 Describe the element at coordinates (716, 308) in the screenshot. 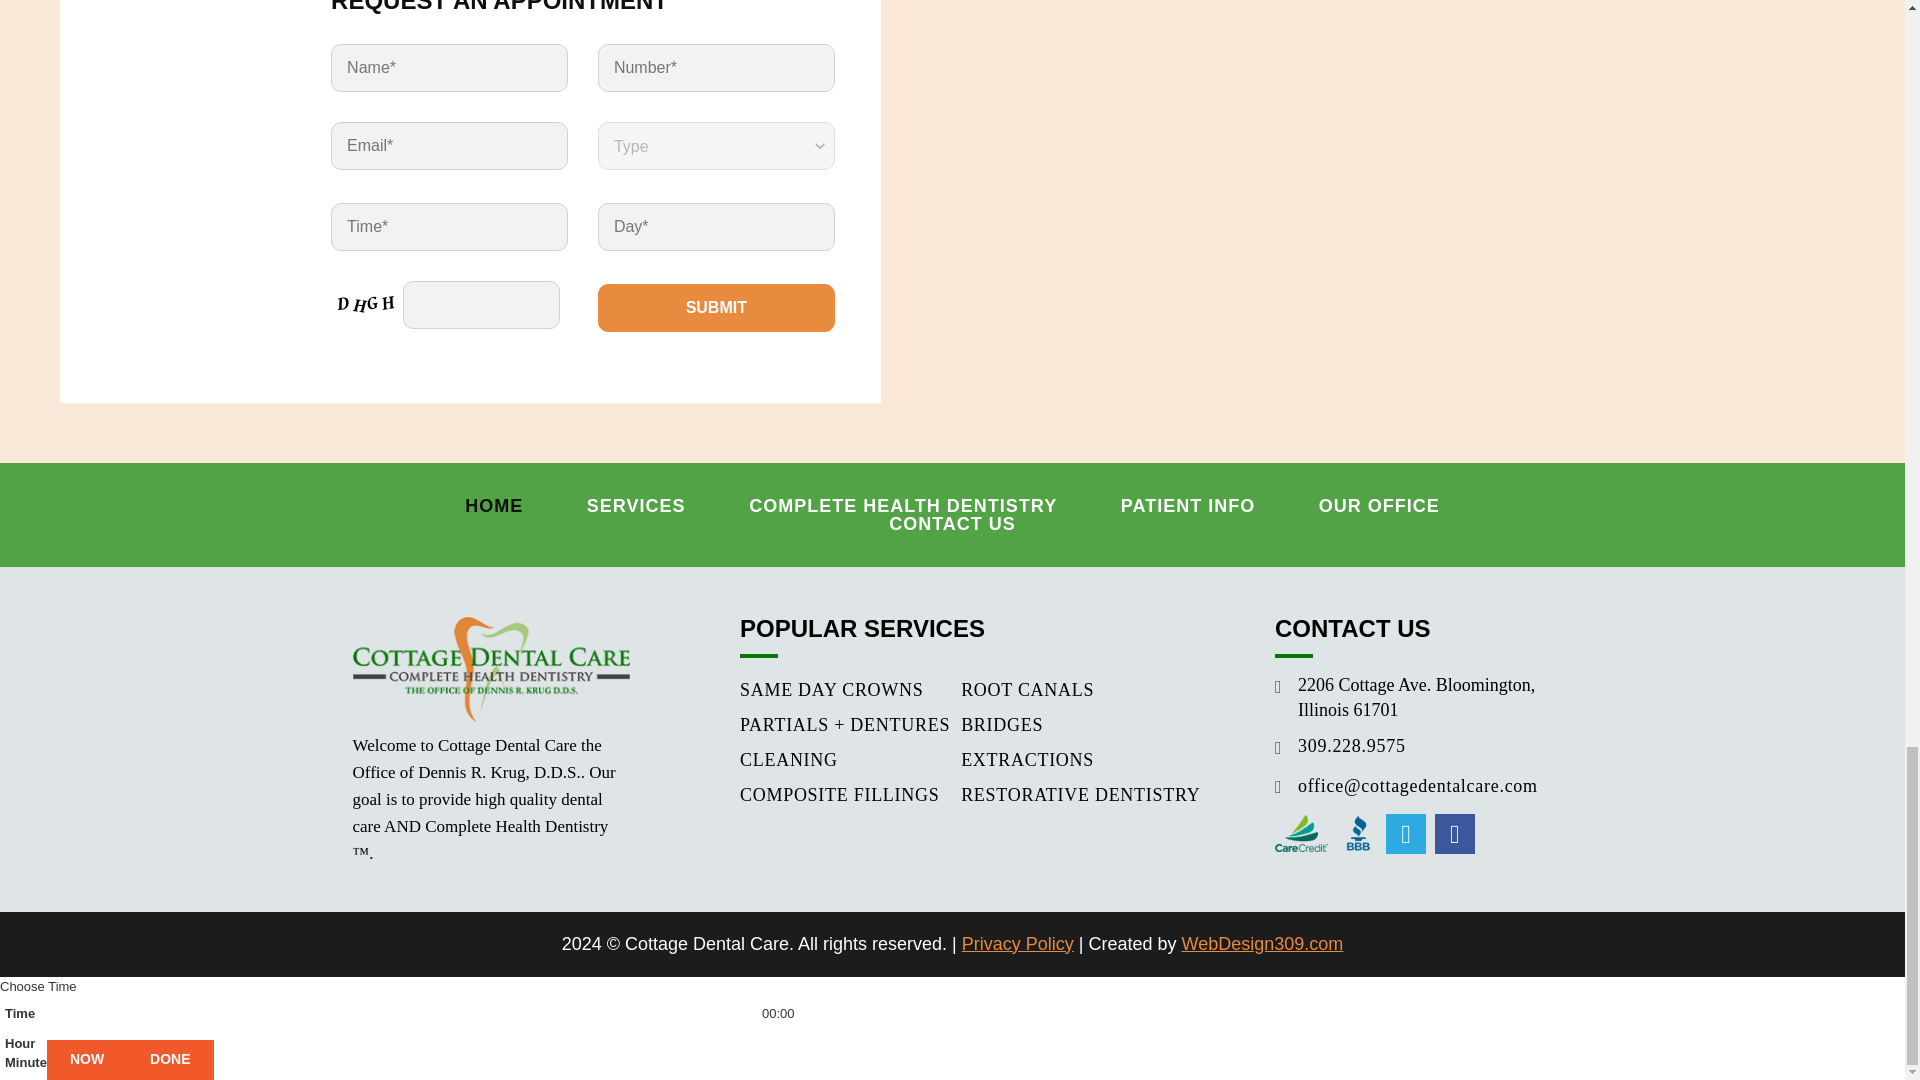

I see `submit` at that location.